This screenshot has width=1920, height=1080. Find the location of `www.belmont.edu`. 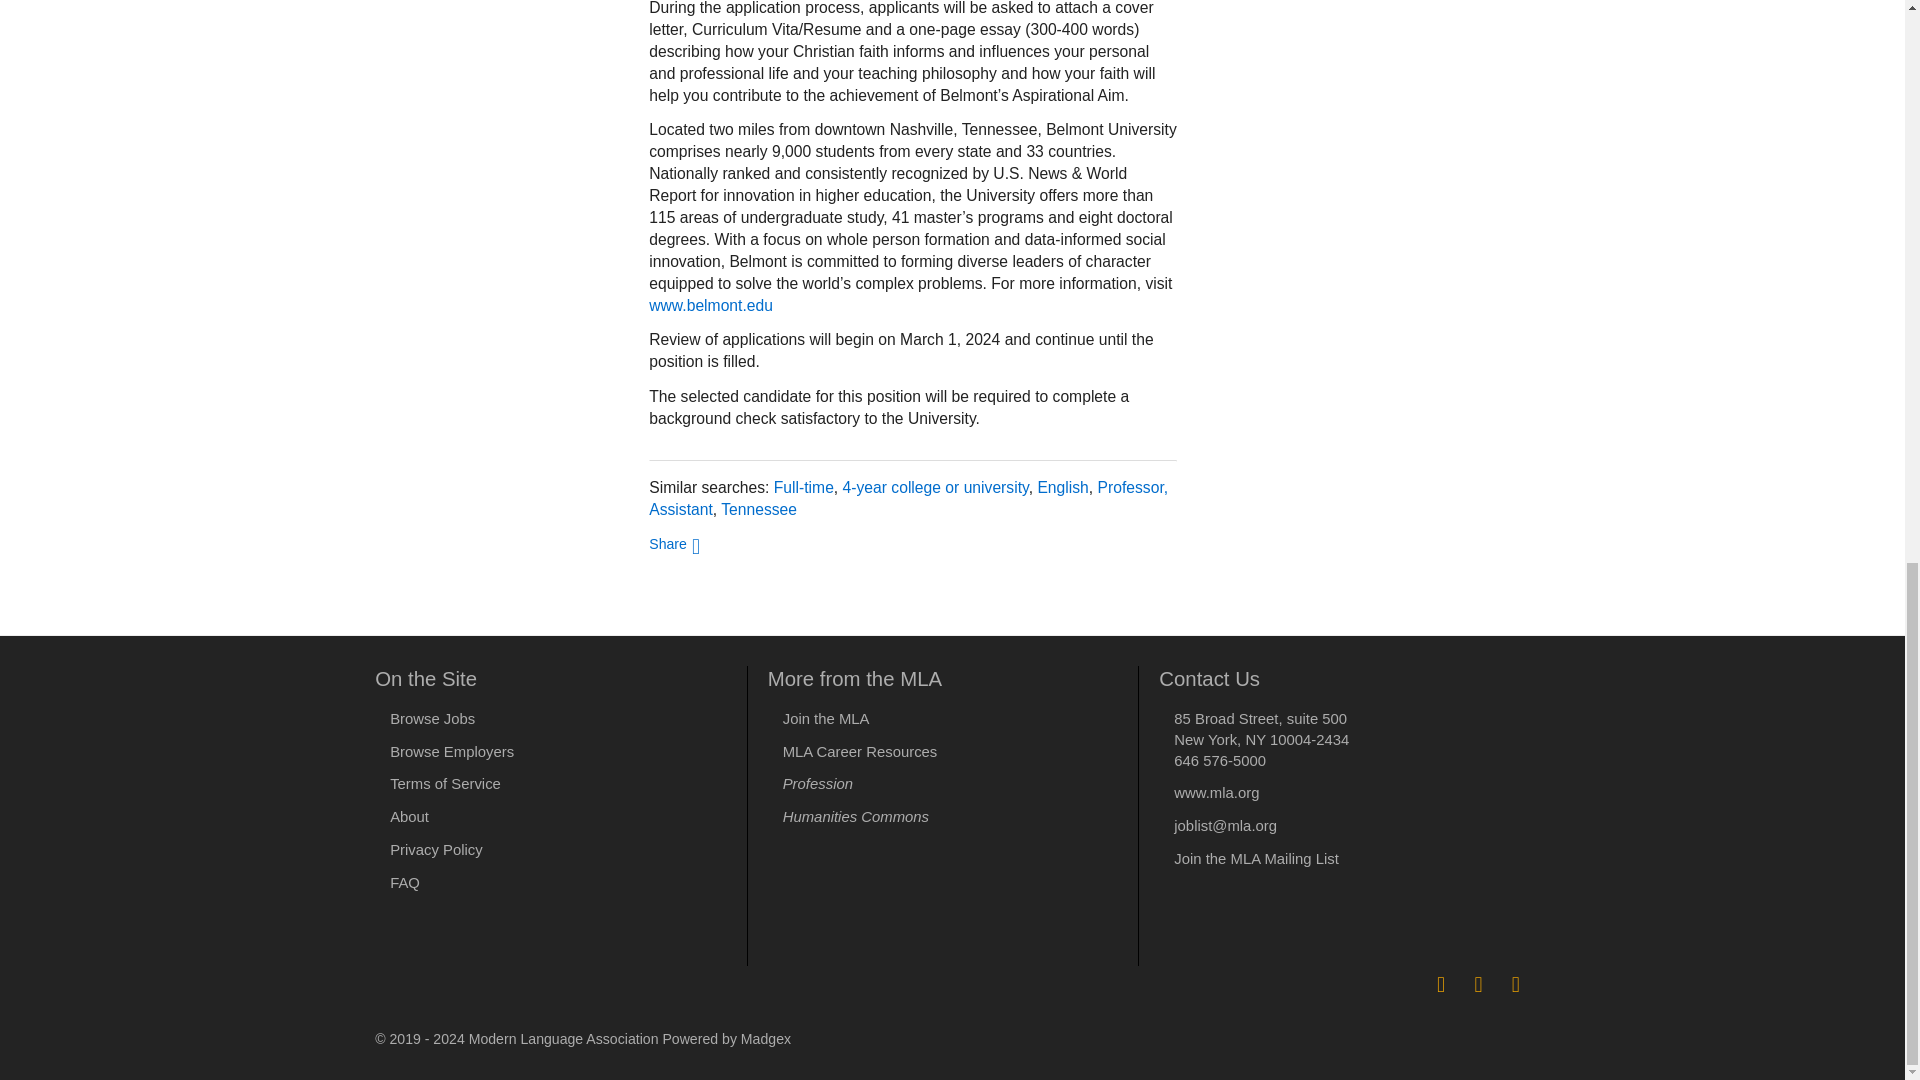

www.belmont.edu is located at coordinates (710, 306).